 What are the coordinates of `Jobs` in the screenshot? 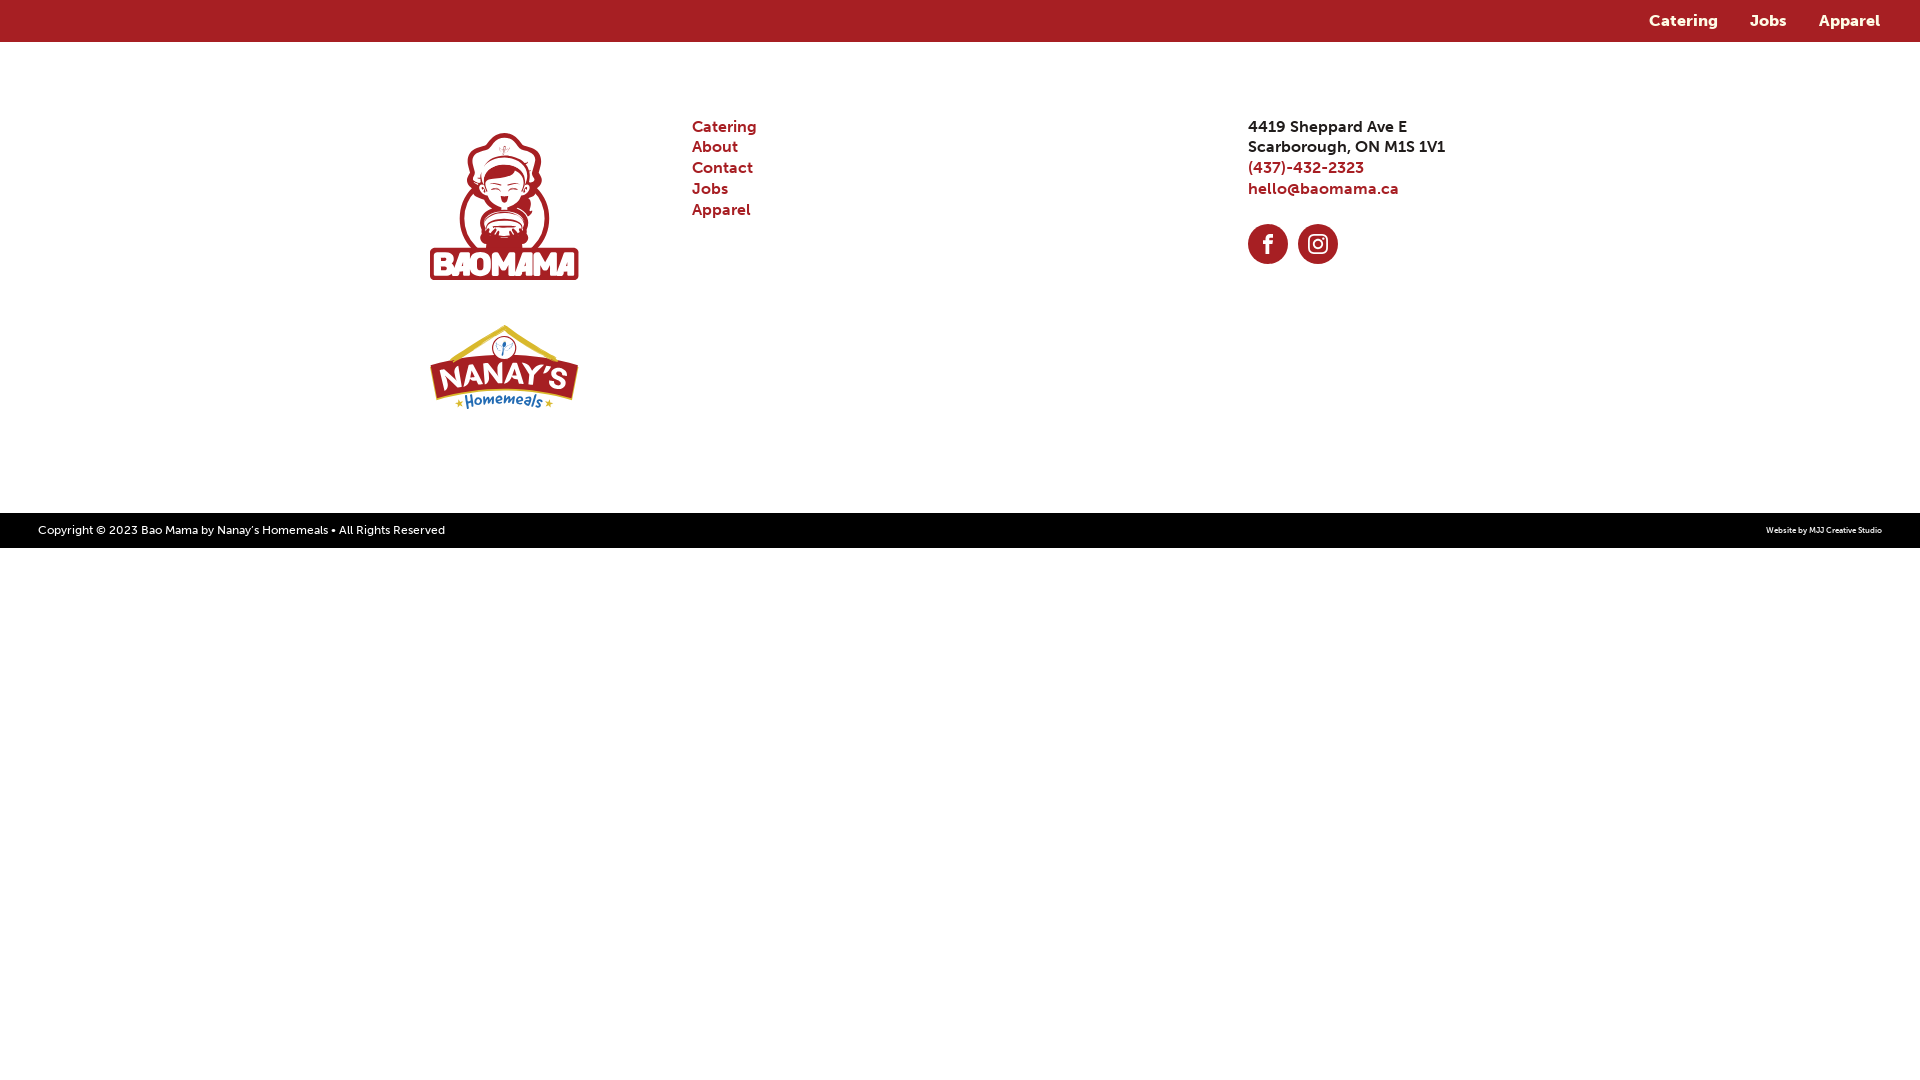 It's located at (1768, 21).